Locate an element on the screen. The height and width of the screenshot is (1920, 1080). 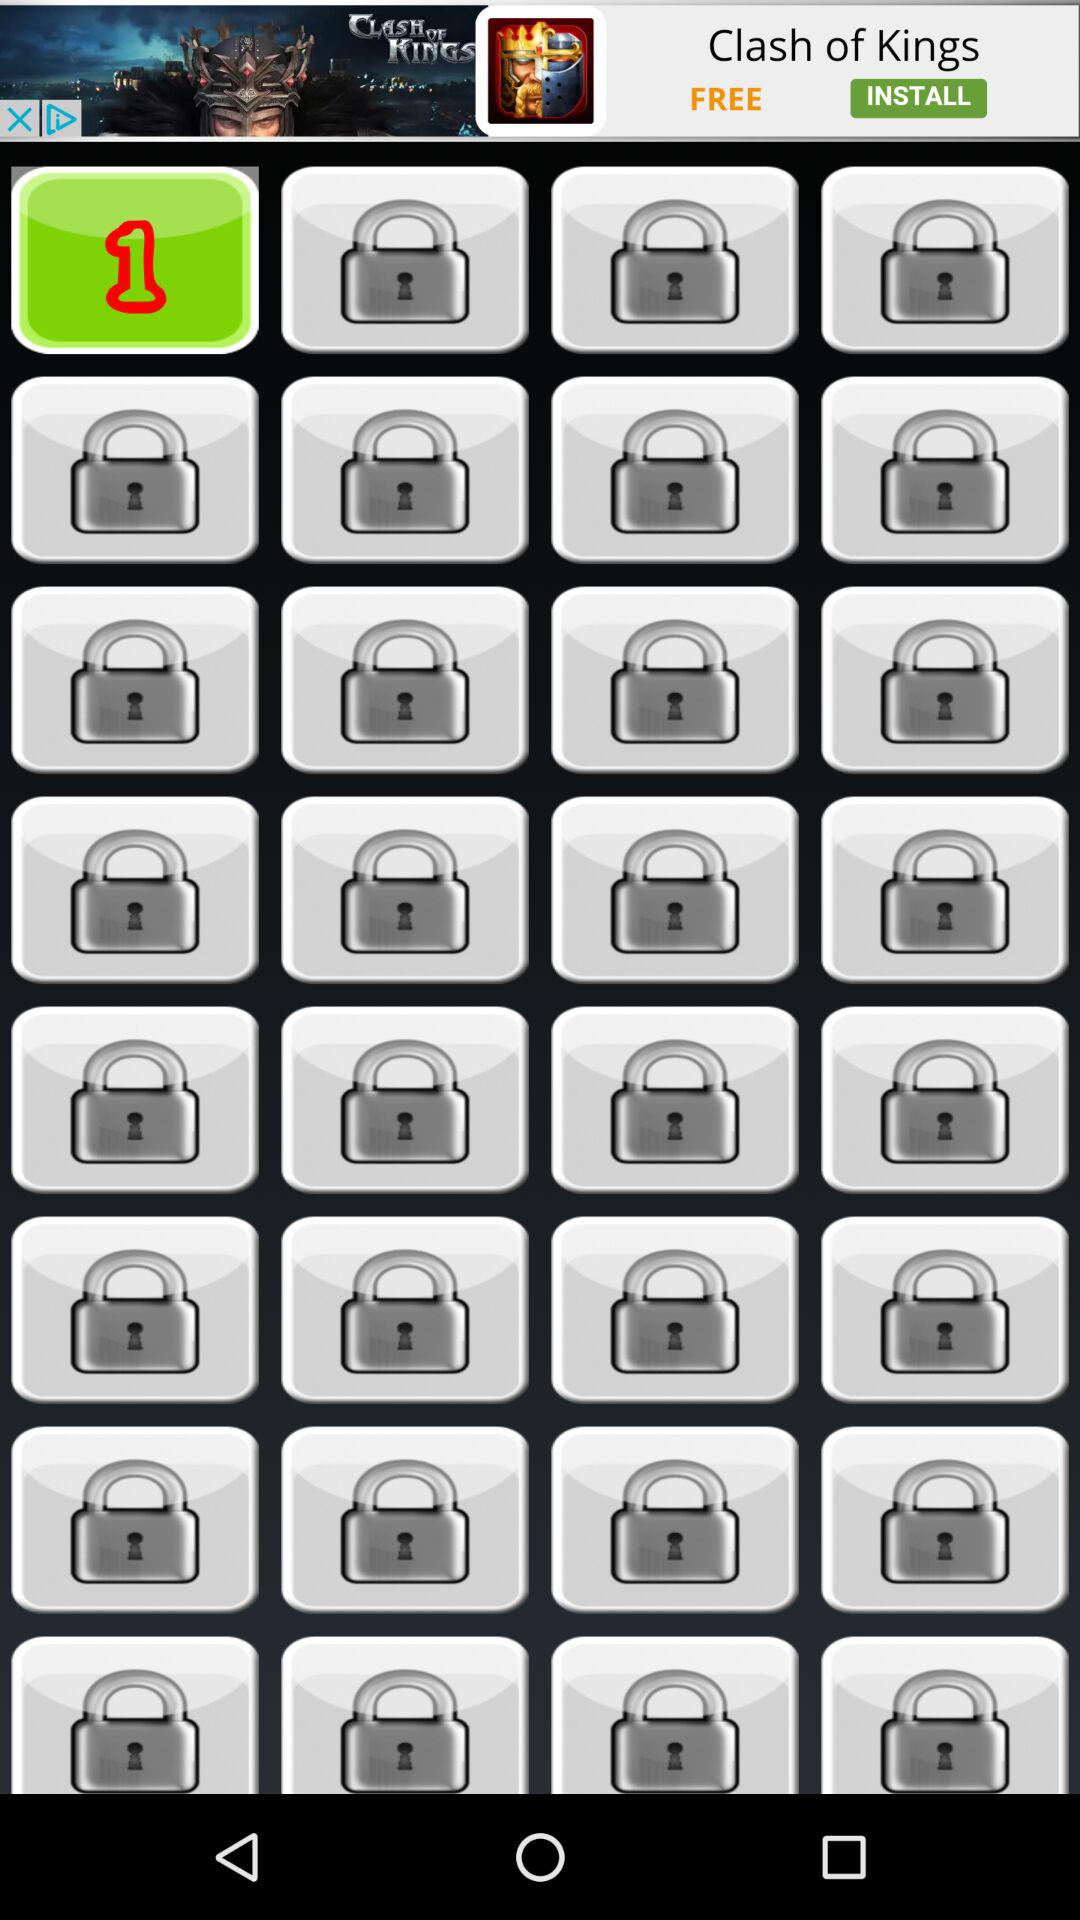
select the image is located at coordinates (944, 1100).